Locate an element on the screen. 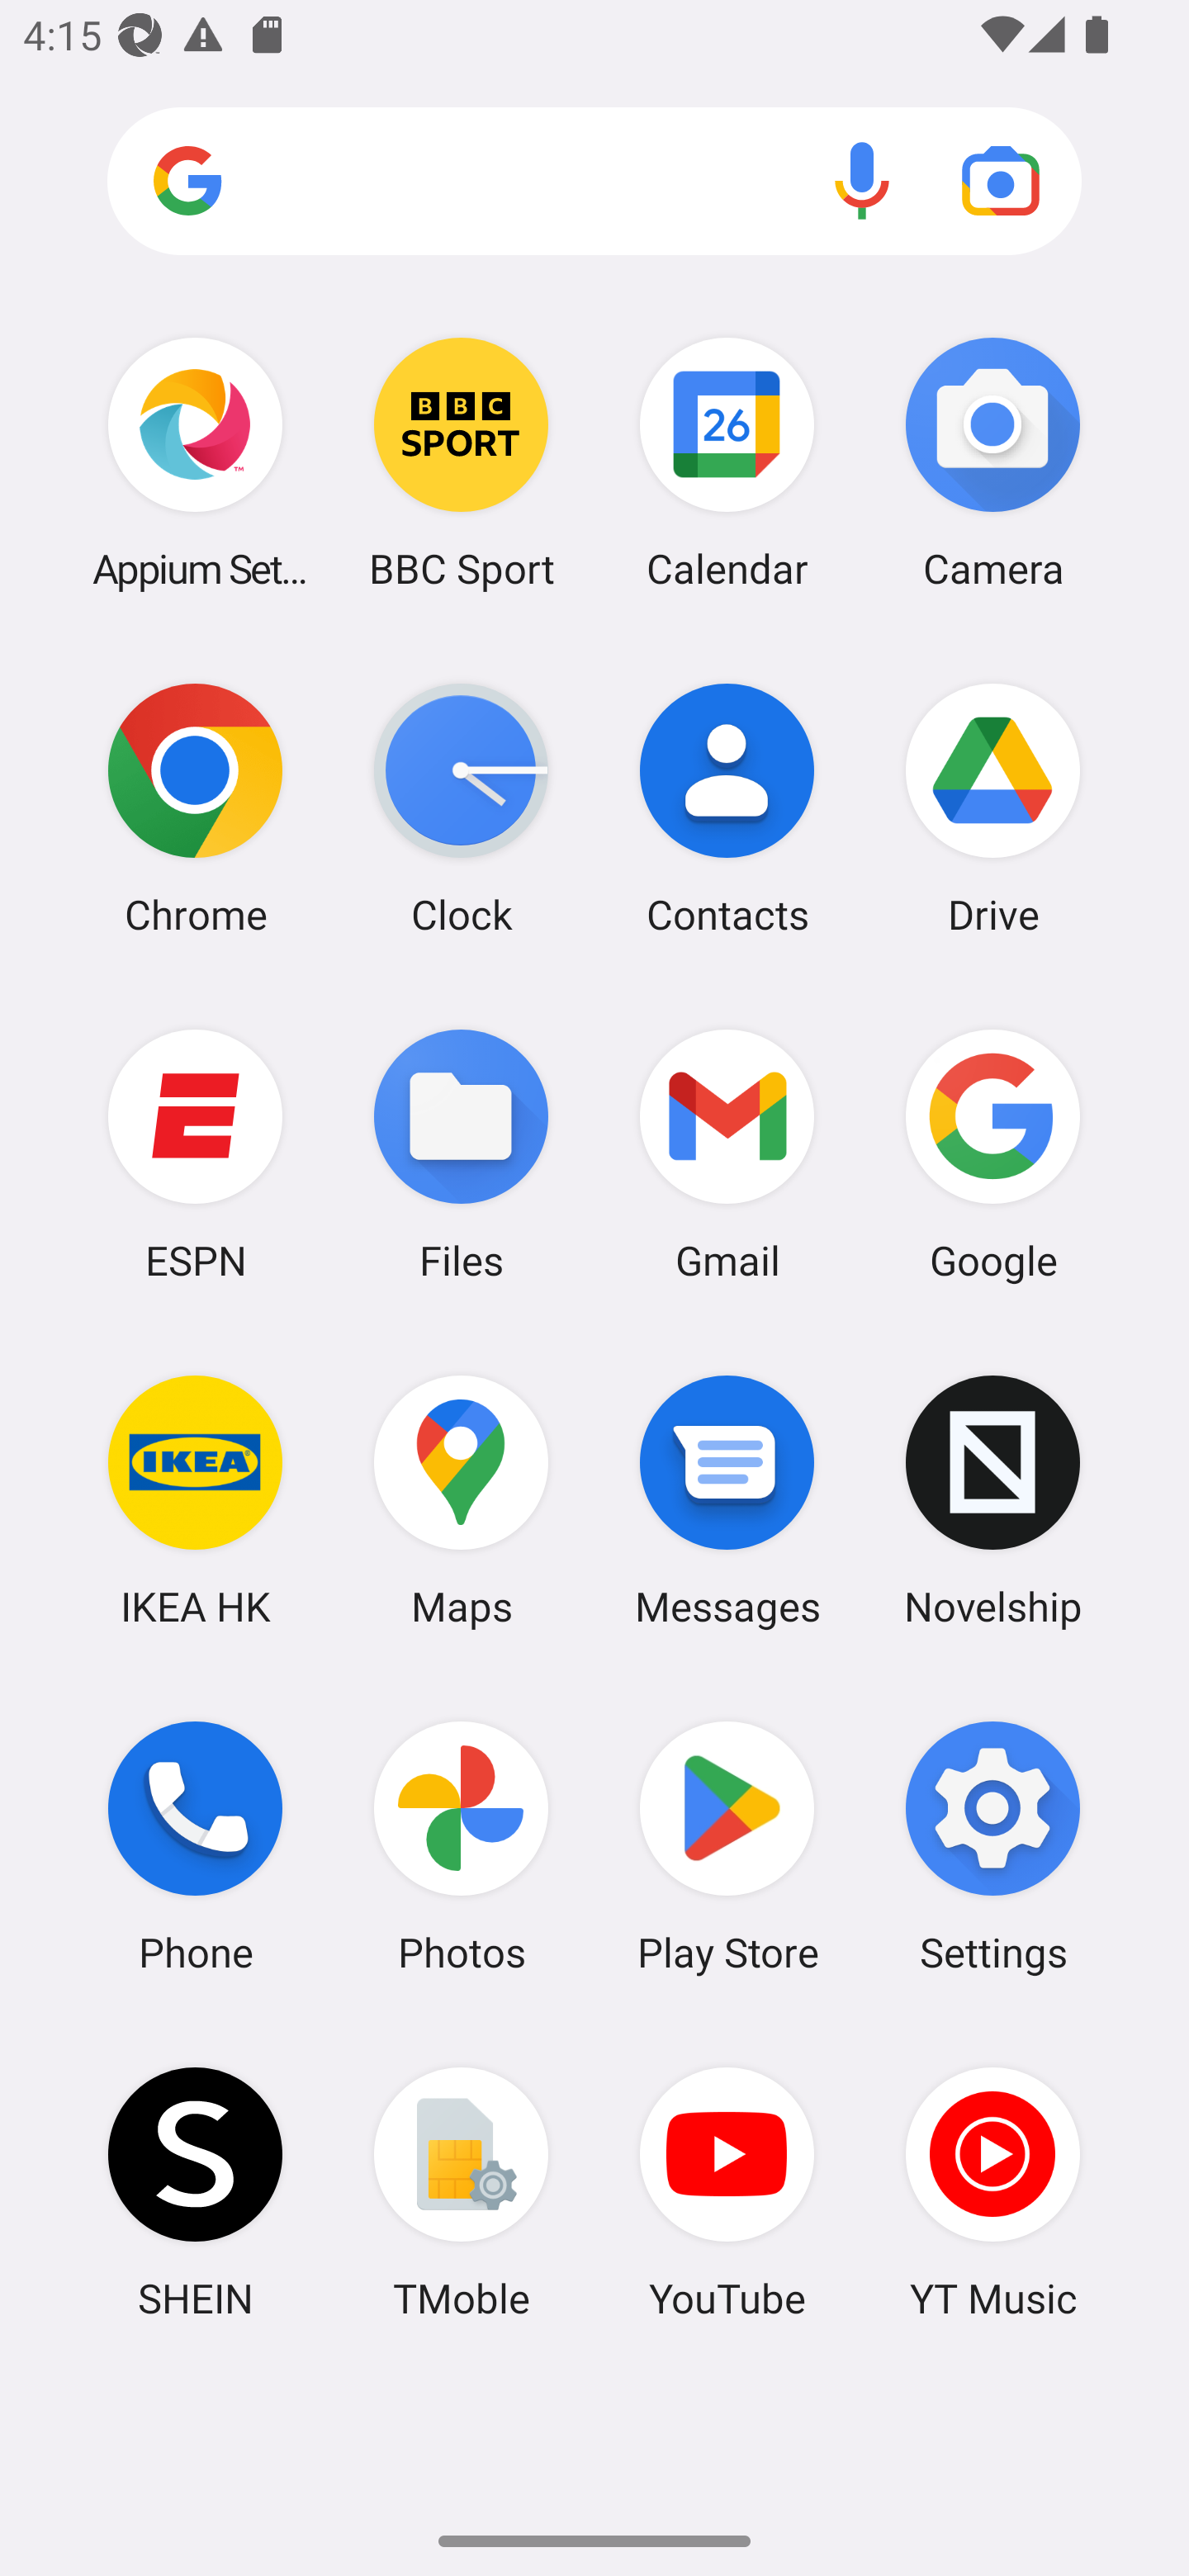  Camera is located at coordinates (992, 462).